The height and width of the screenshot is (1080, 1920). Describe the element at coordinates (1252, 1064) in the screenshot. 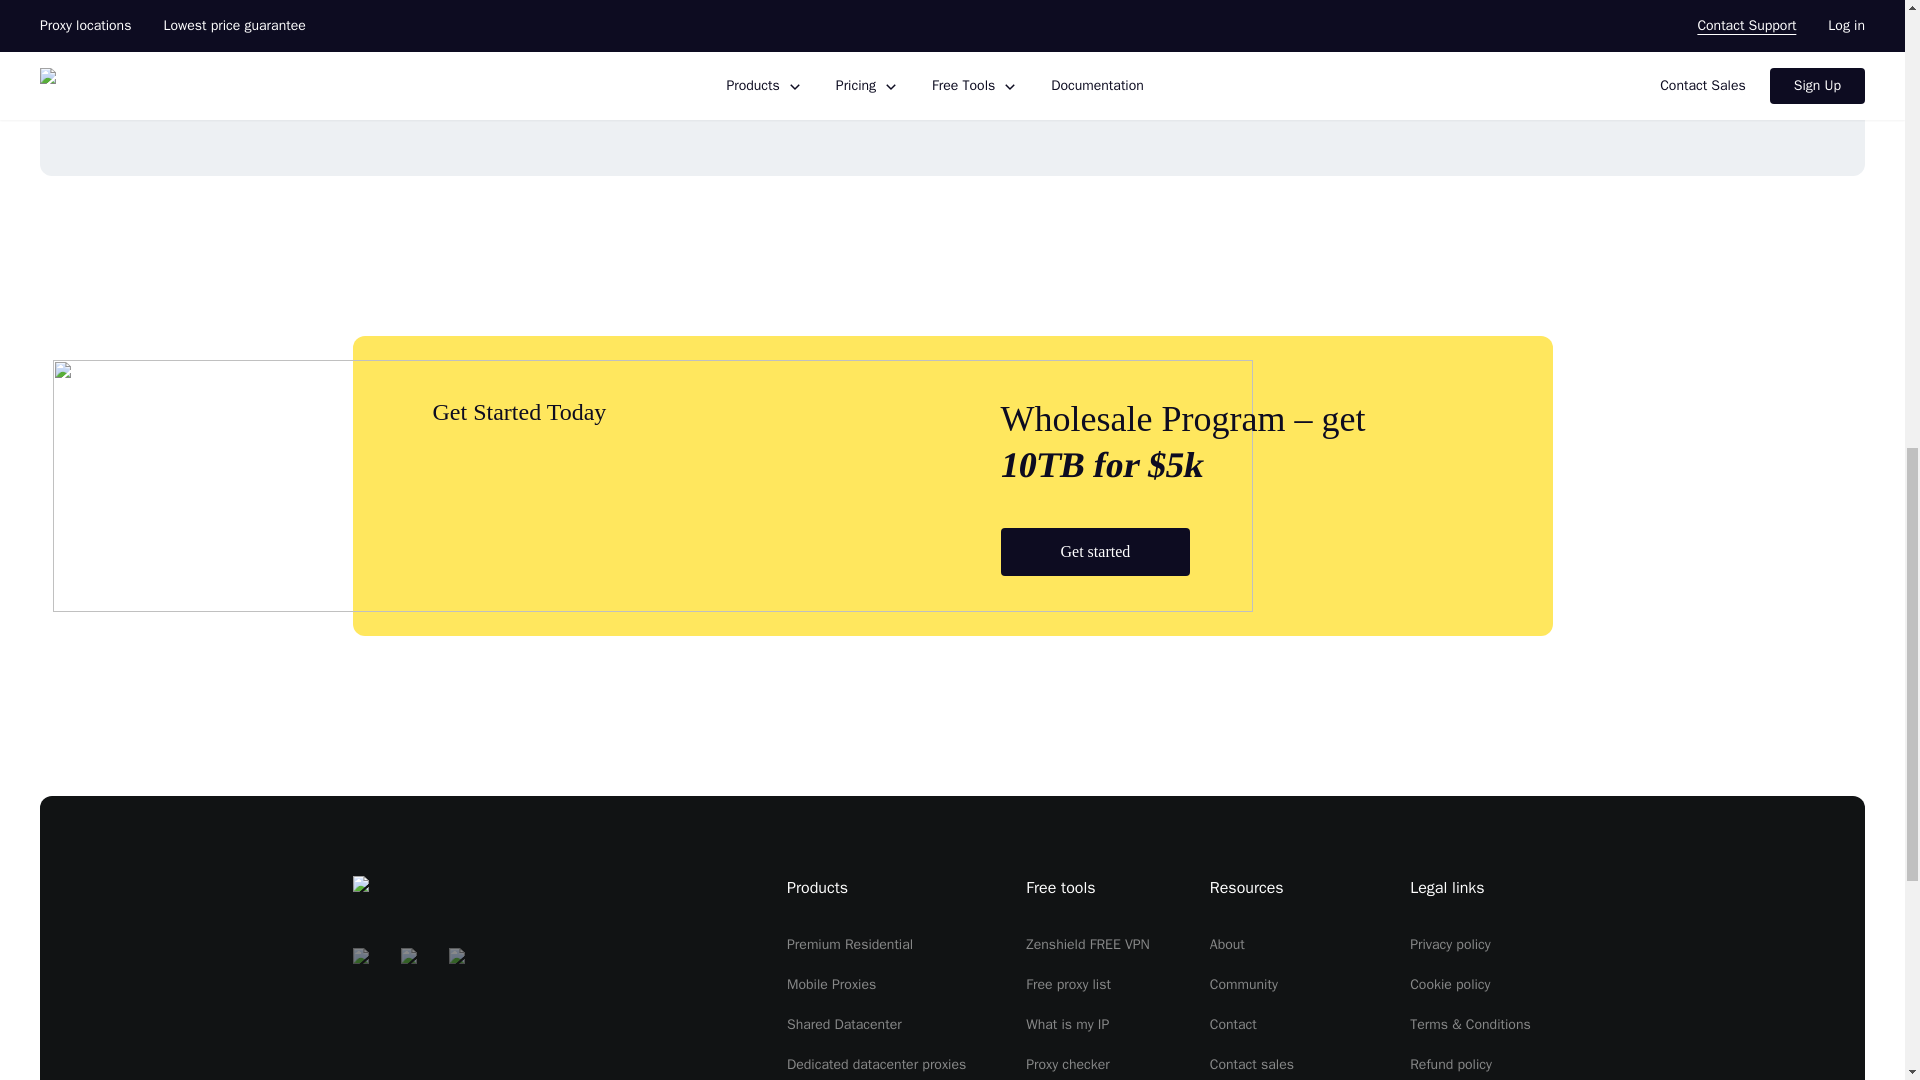

I see `Contact sales` at that location.